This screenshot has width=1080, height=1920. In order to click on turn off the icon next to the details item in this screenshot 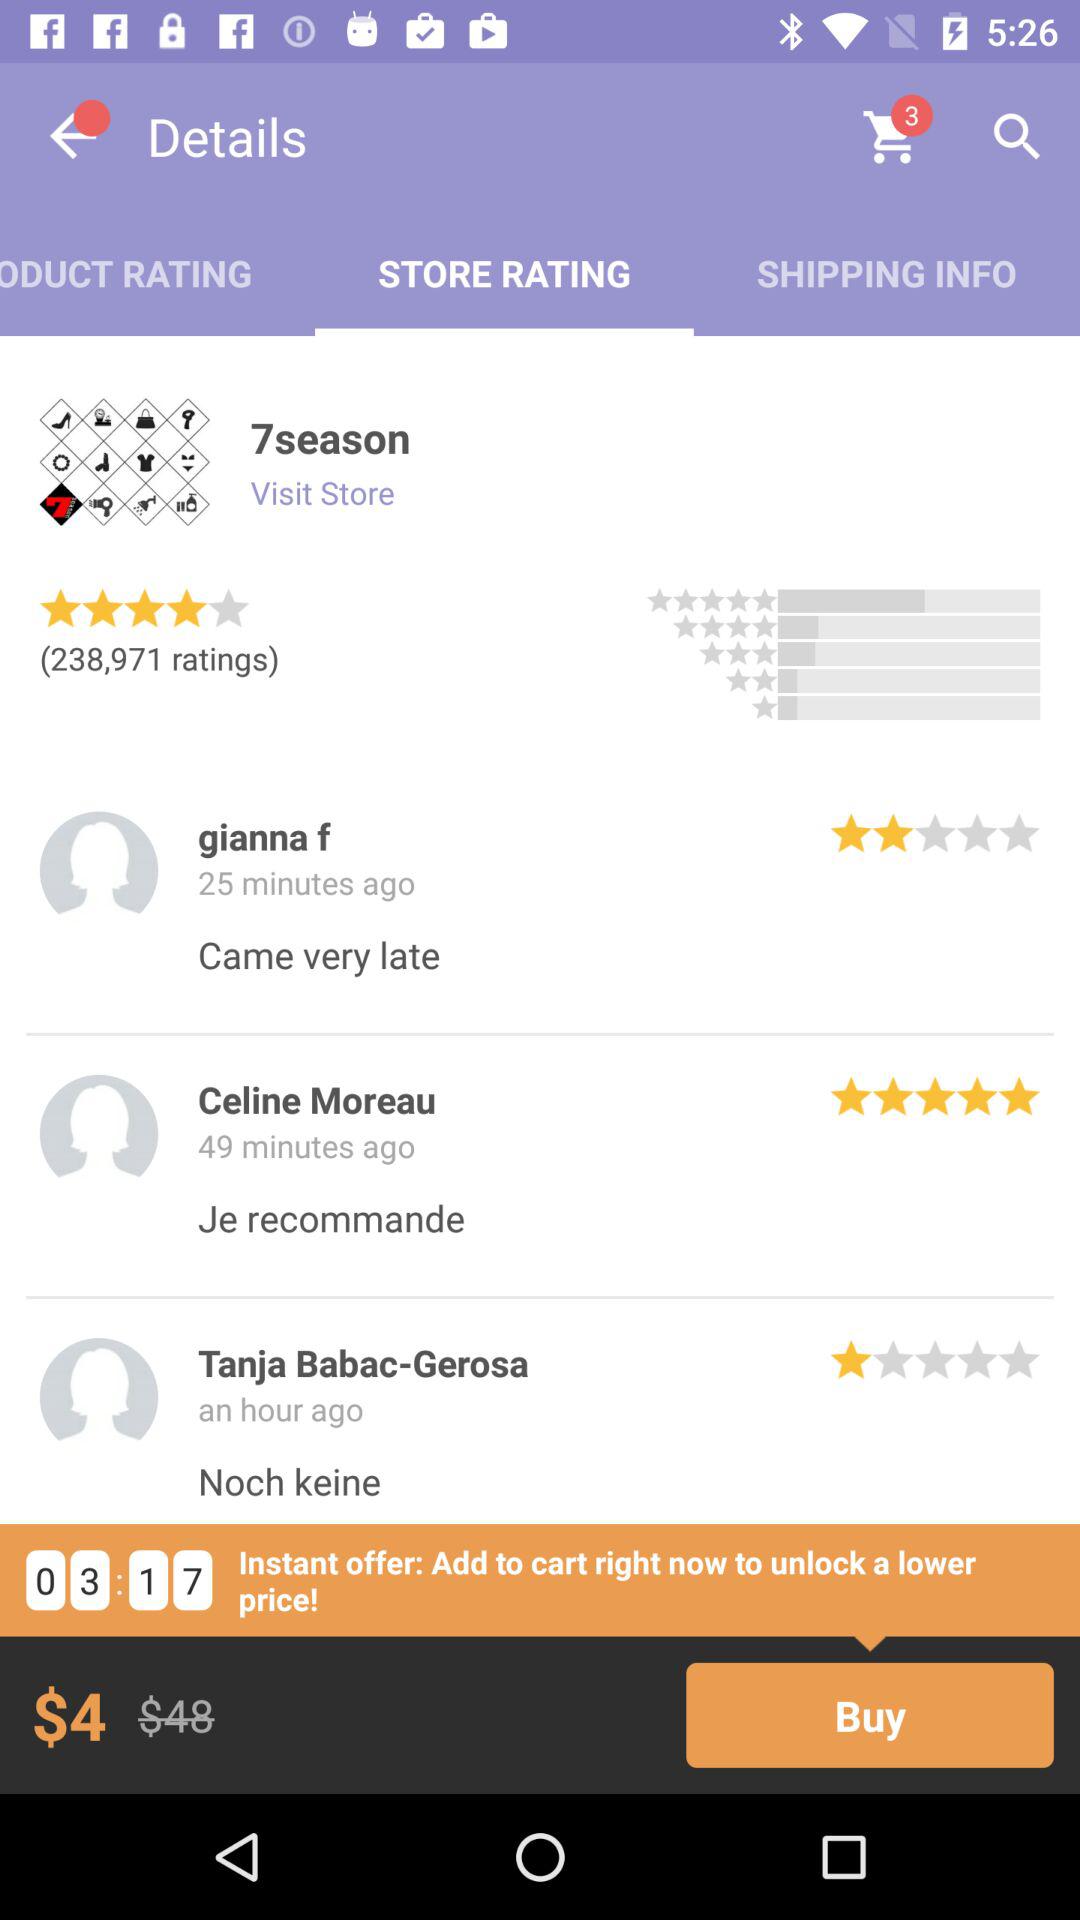, I will do `click(73, 136)`.